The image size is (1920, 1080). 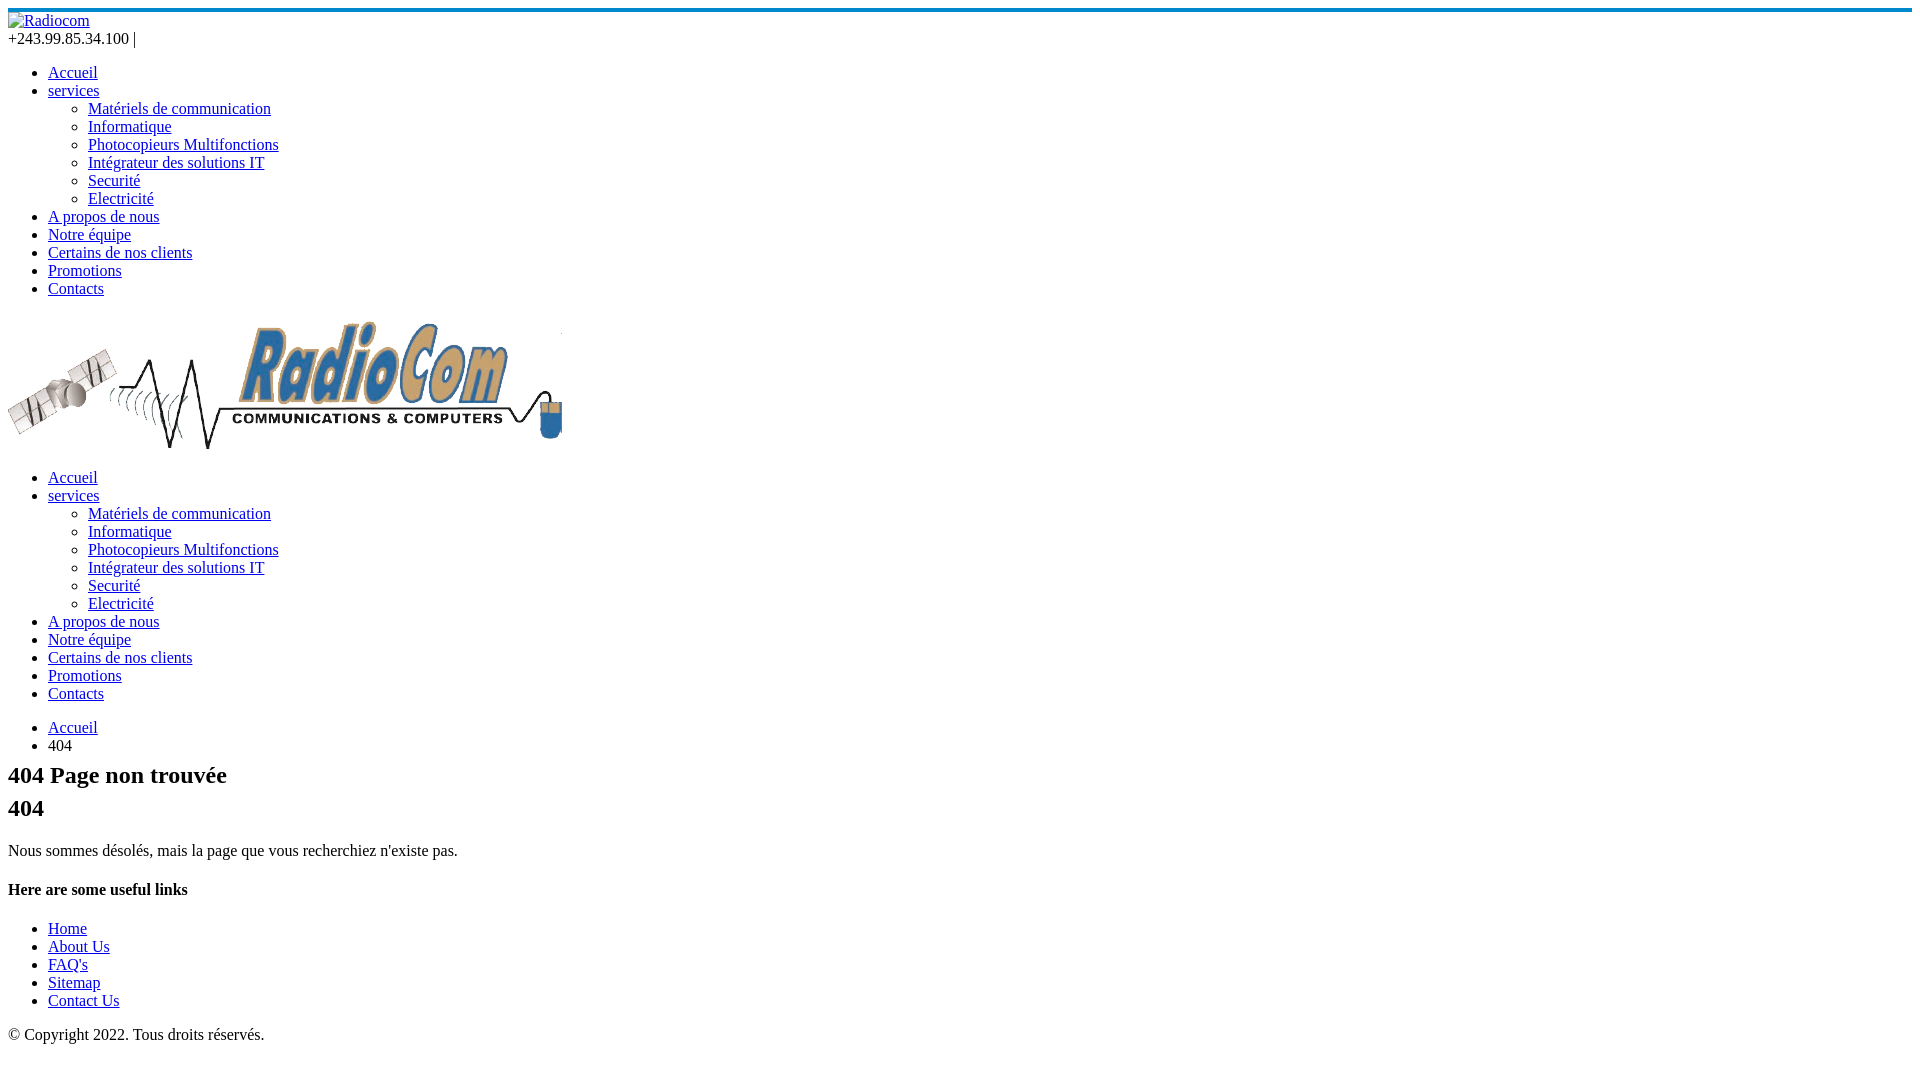 What do you see at coordinates (85, 676) in the screenshot?
I see `Promotions` at bounding box center [85, 676].